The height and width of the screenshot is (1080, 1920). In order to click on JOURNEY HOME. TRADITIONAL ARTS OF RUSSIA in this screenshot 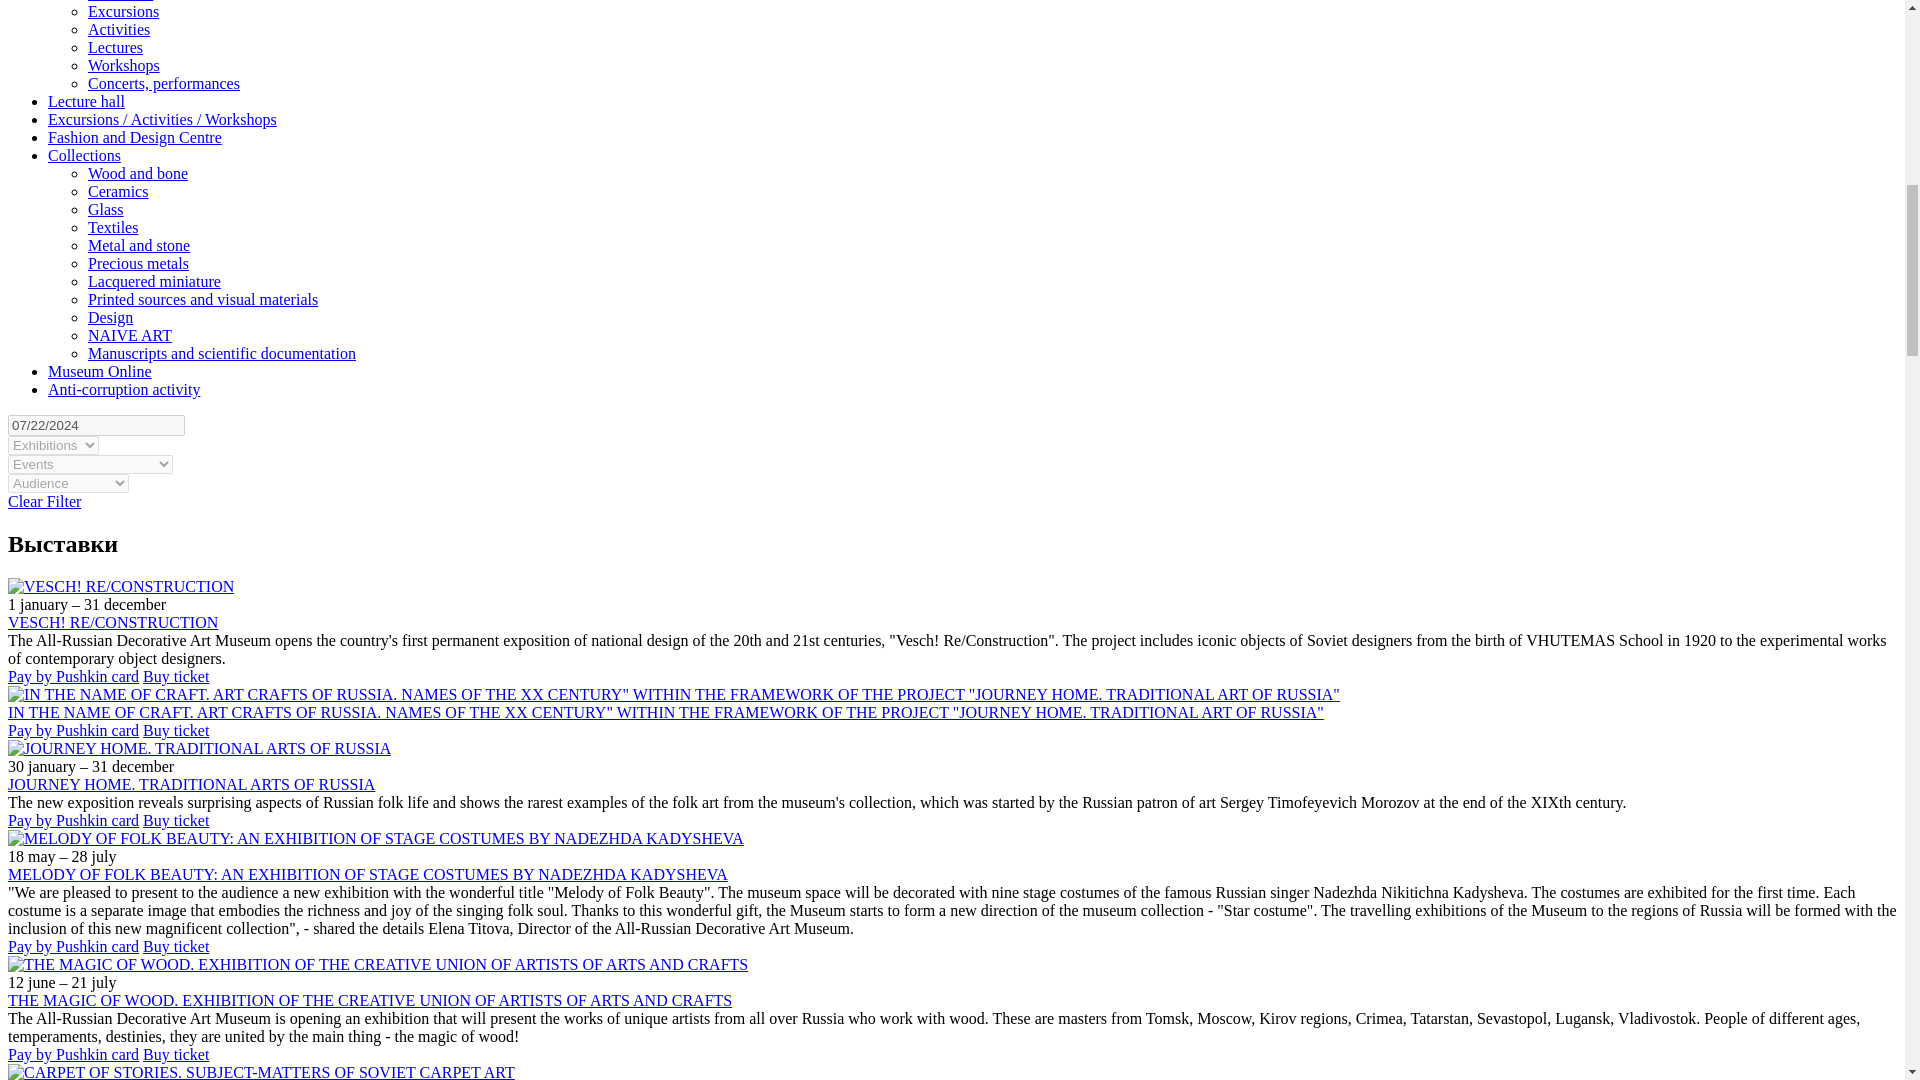, I will do `click(199, 748)`.